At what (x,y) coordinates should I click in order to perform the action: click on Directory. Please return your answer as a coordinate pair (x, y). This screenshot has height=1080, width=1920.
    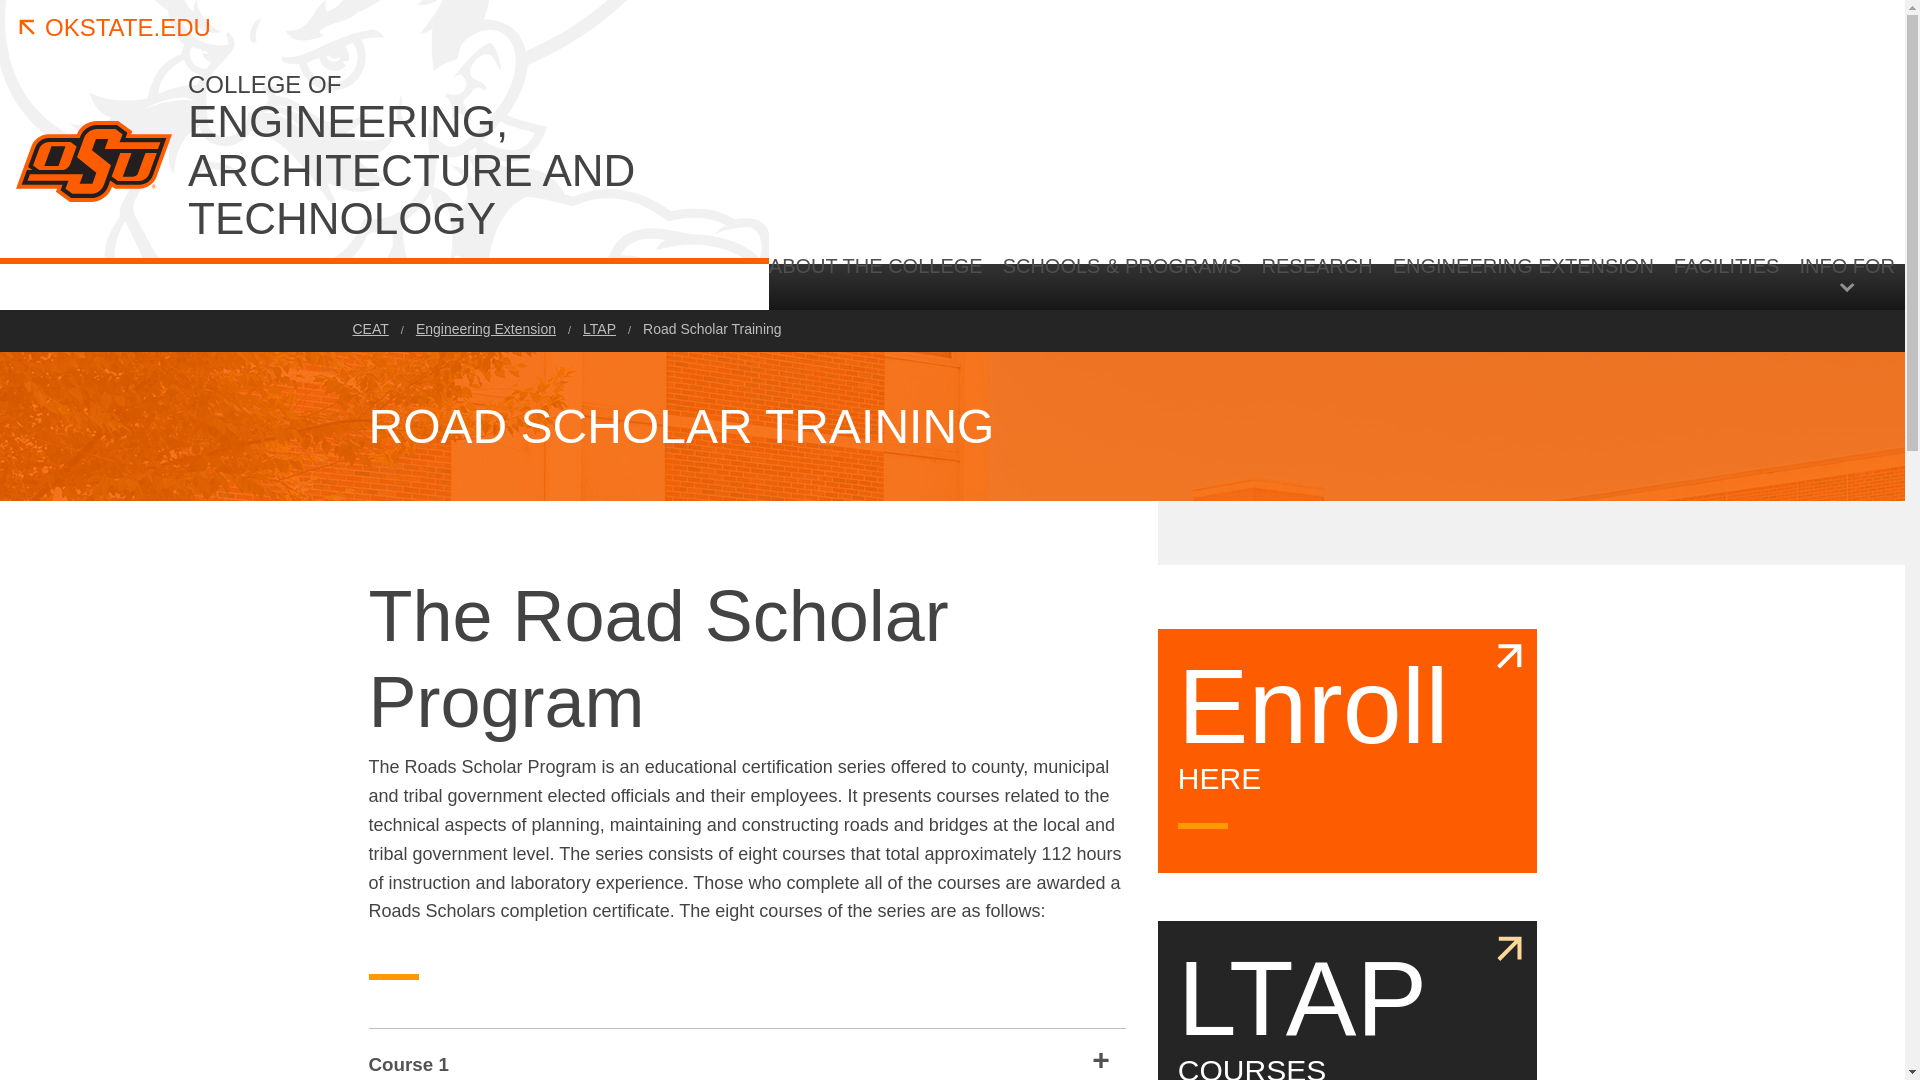
    Looking at the image, I should click on (1859, 285).